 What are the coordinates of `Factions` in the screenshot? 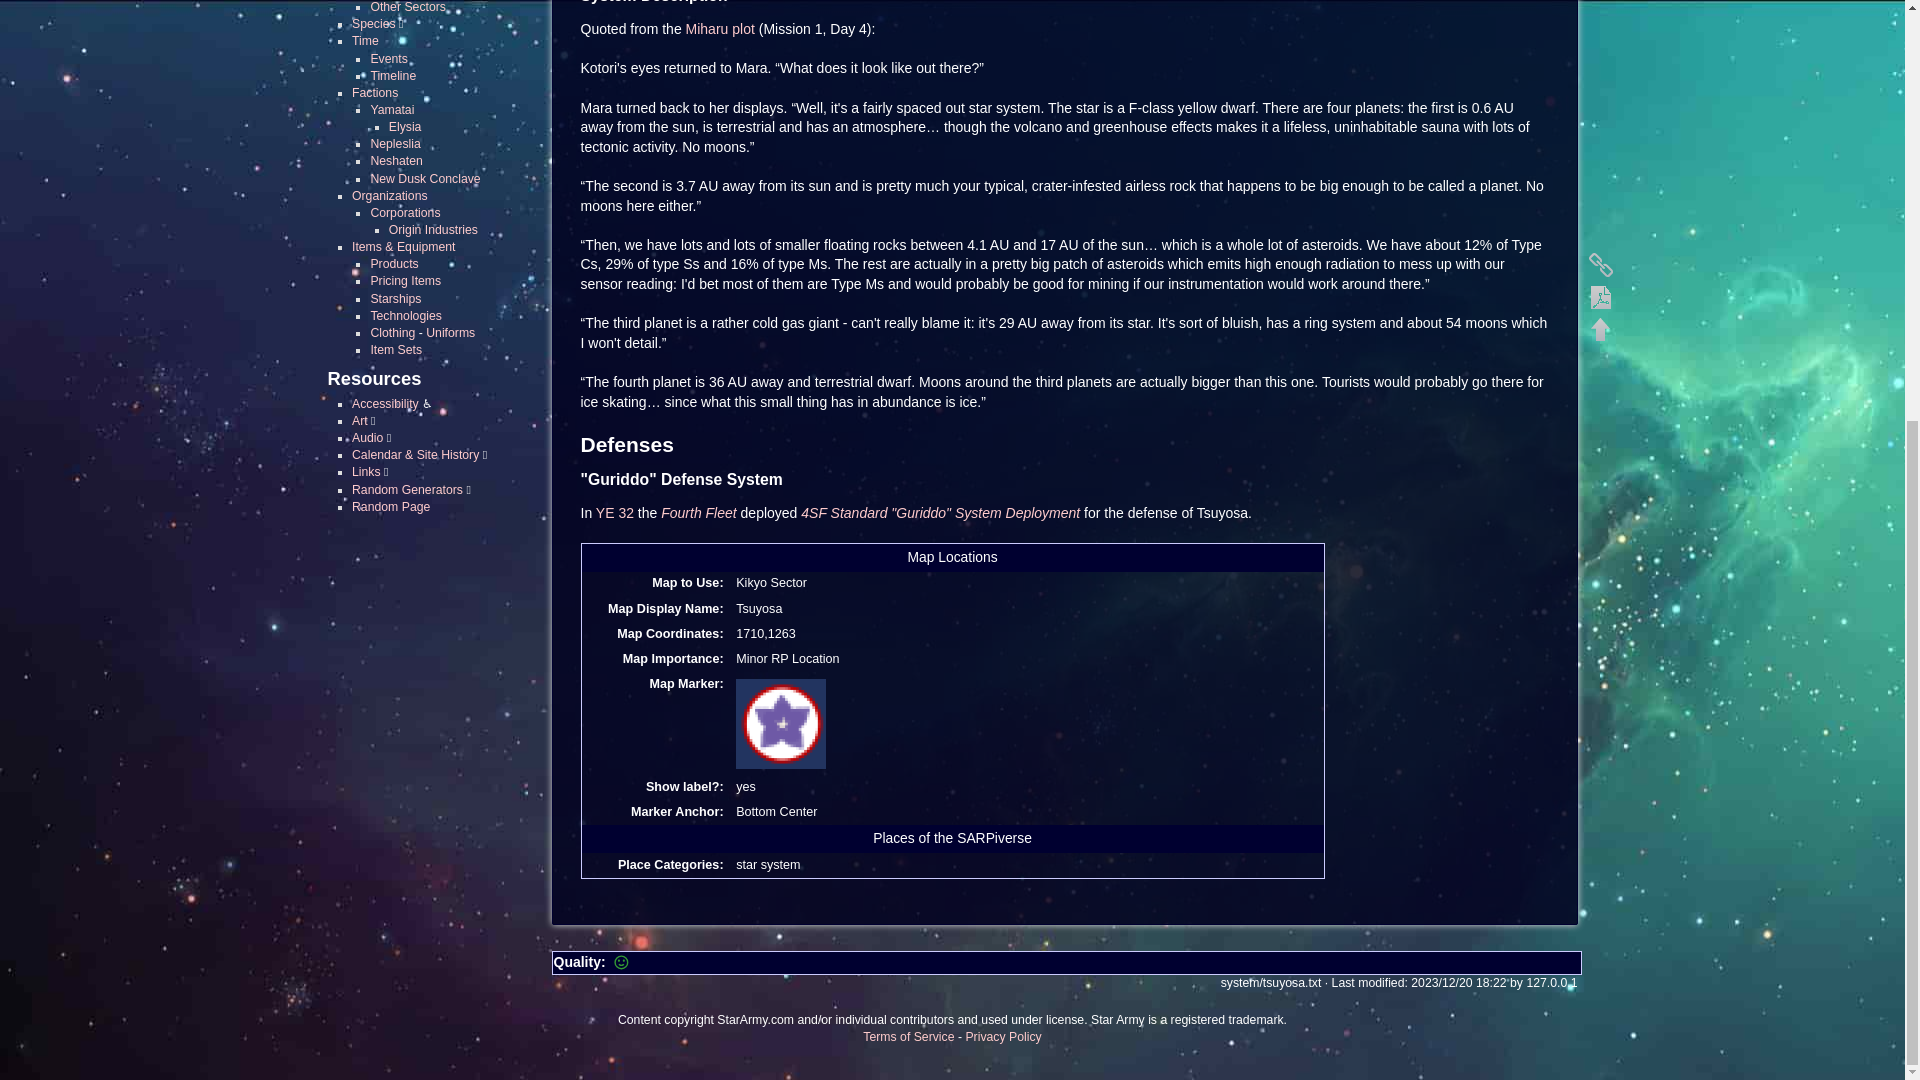 It's located at (374, 93).